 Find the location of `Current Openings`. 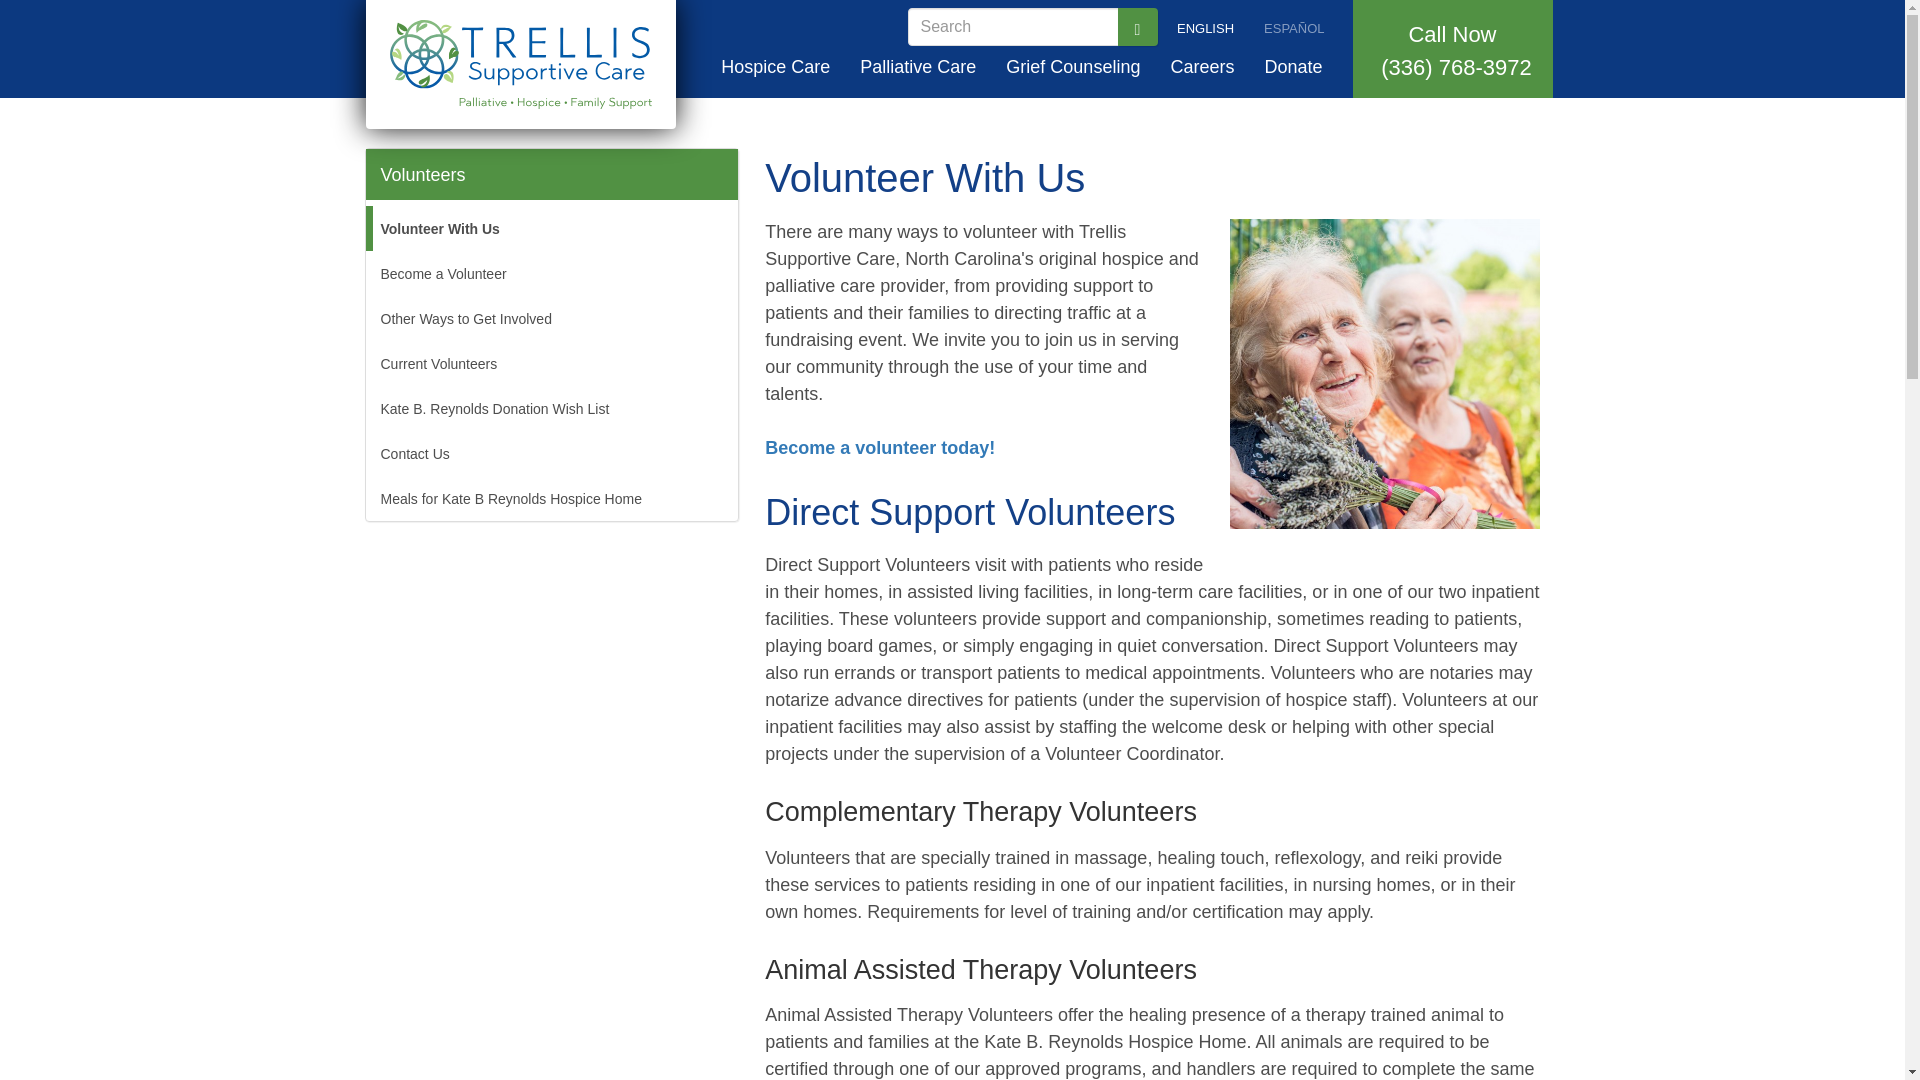

Current Openings is located at coordinates (1202, 66).